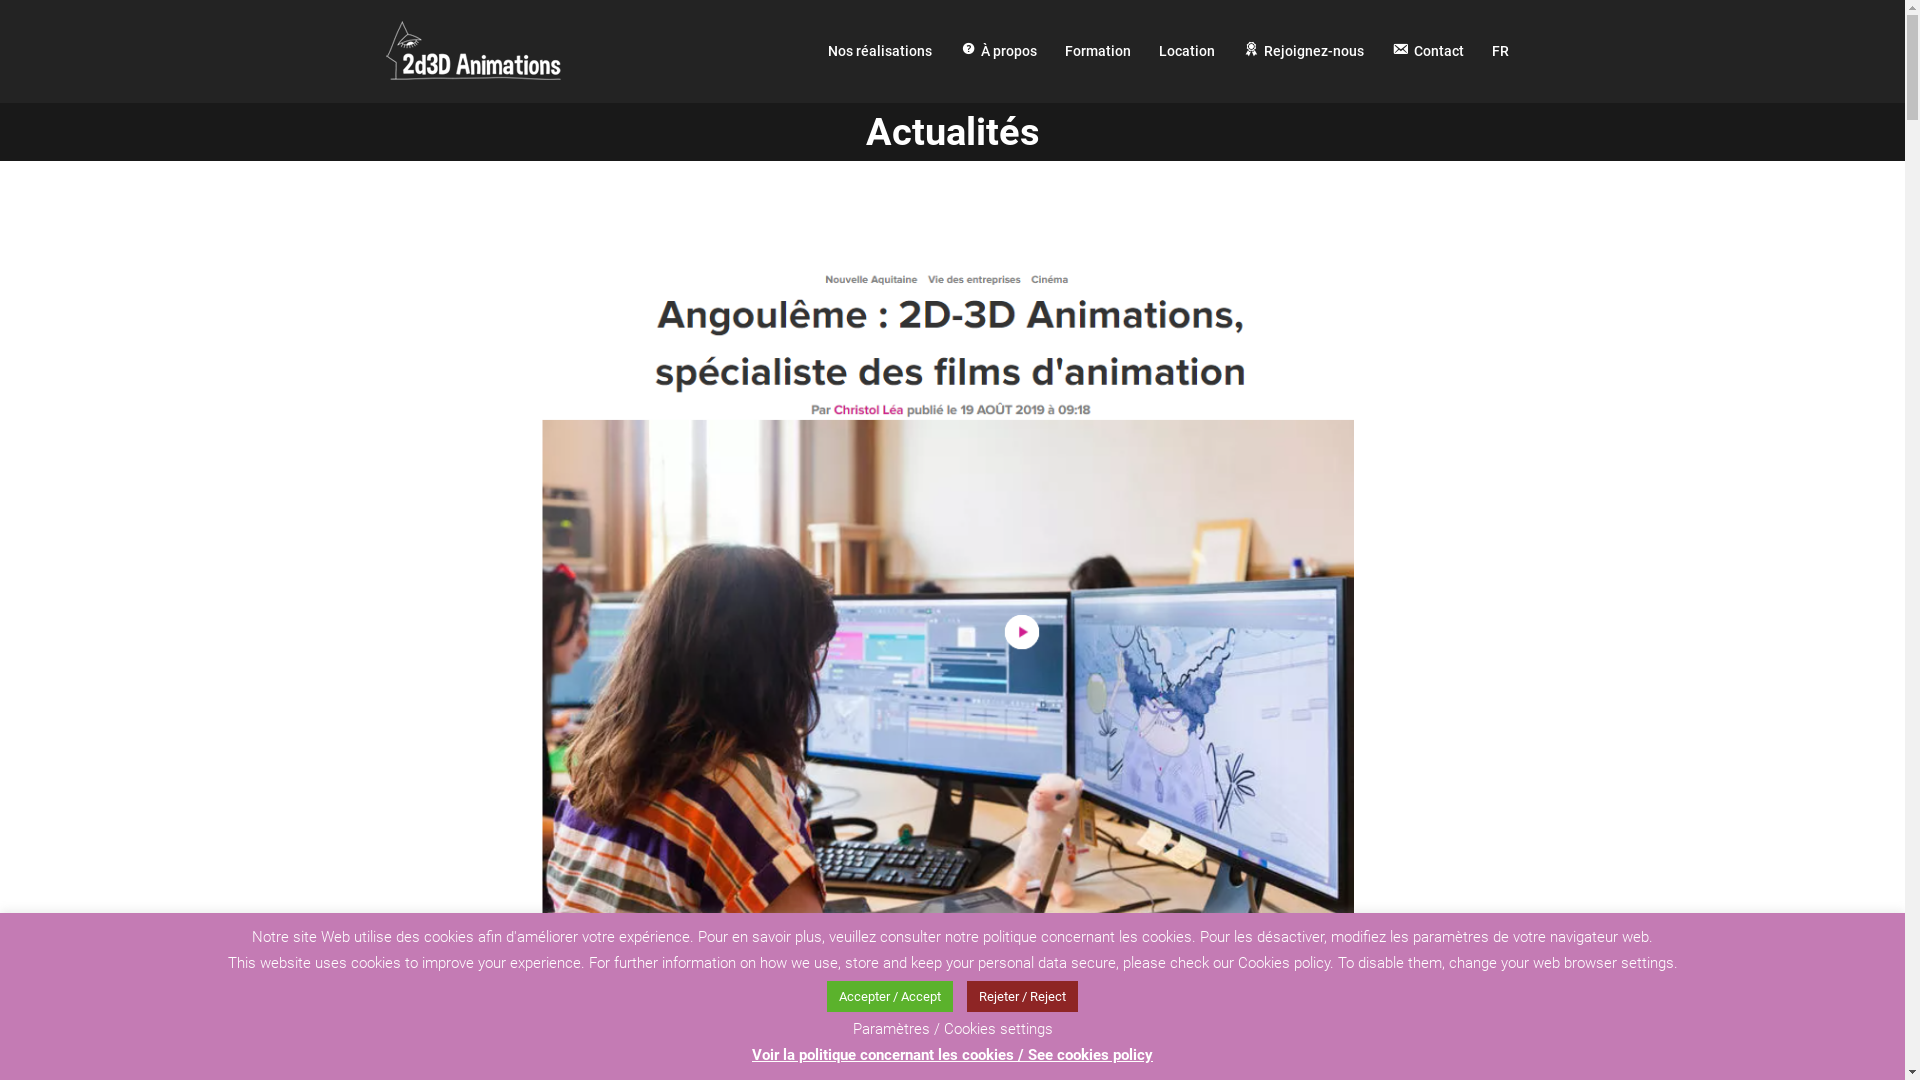 Image resolution: width=1920 pixels, height=1080 pixels. What do you see at coordinates (1304, 52) in the screenshot?
I see `Rejoignez-nous` at bounding box center [1304, 52].